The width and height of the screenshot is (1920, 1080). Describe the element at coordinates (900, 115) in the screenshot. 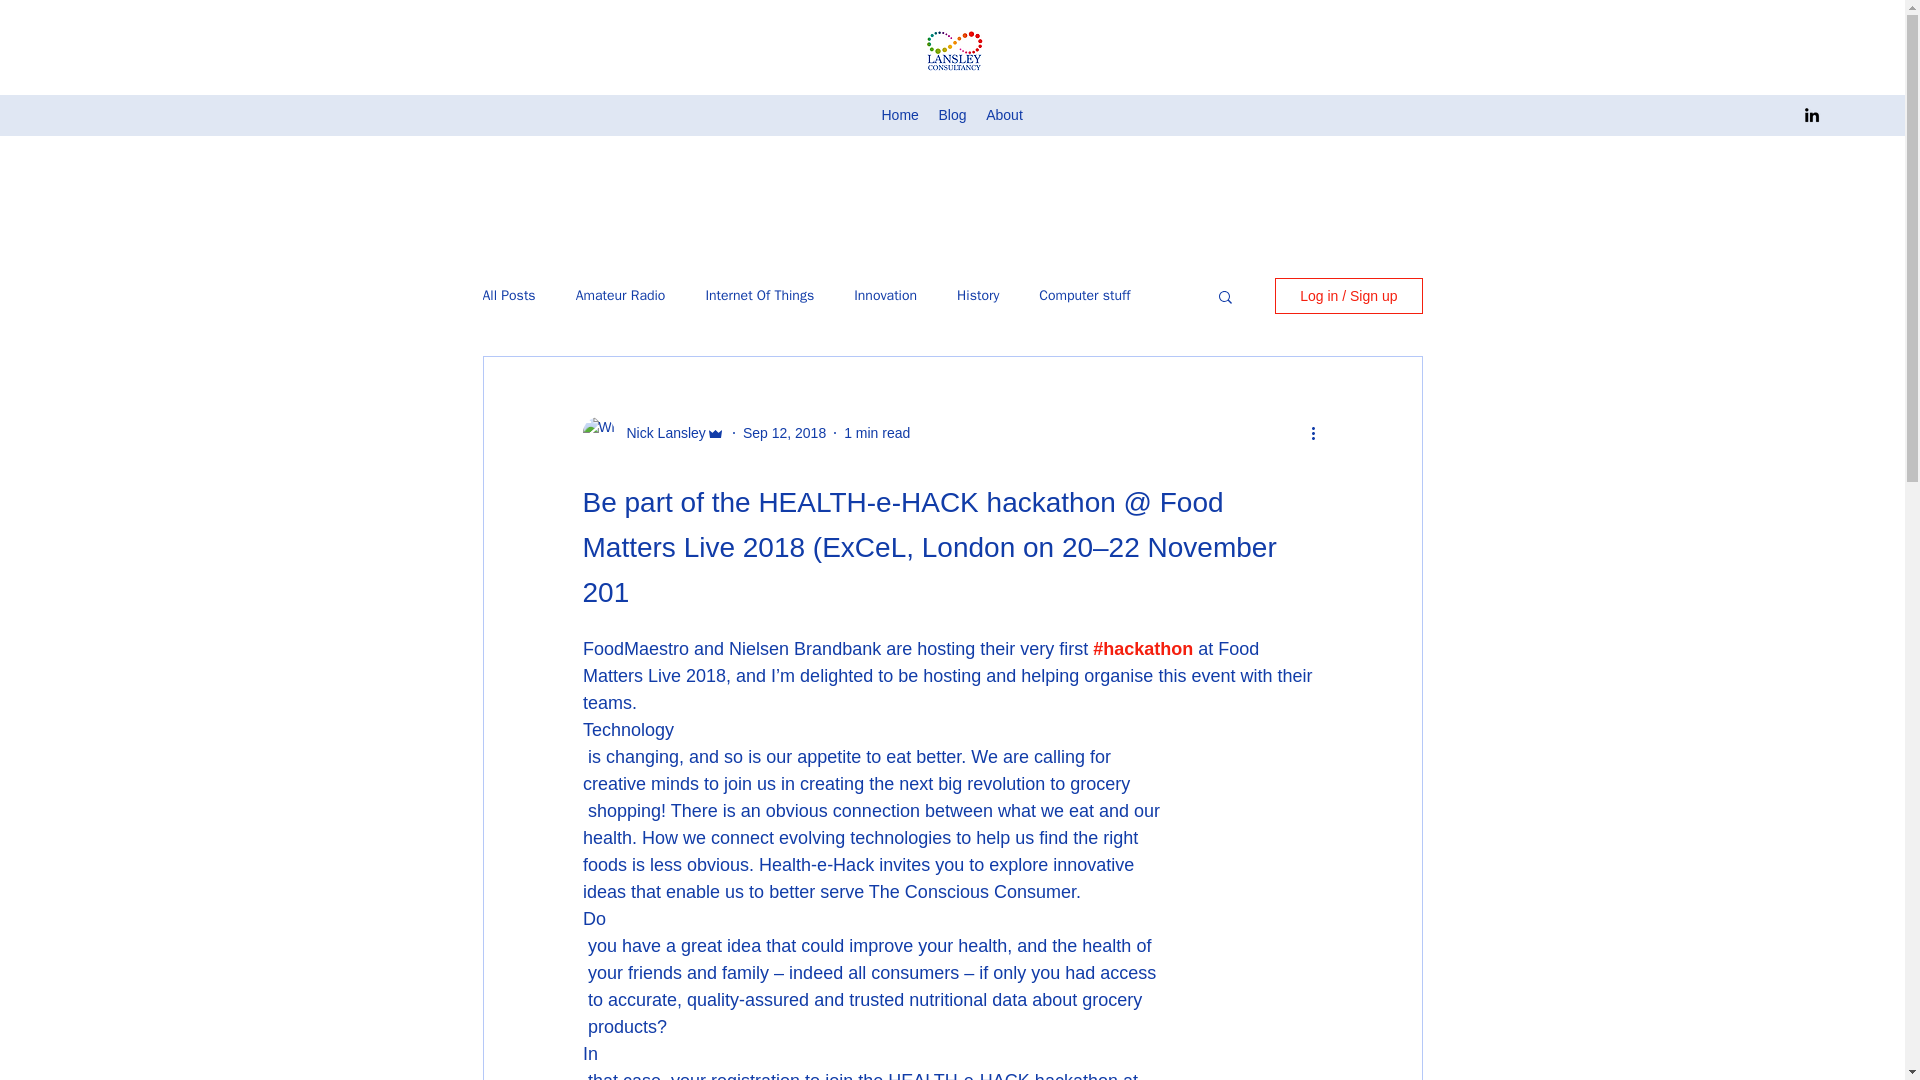

I see `Home` at that location.